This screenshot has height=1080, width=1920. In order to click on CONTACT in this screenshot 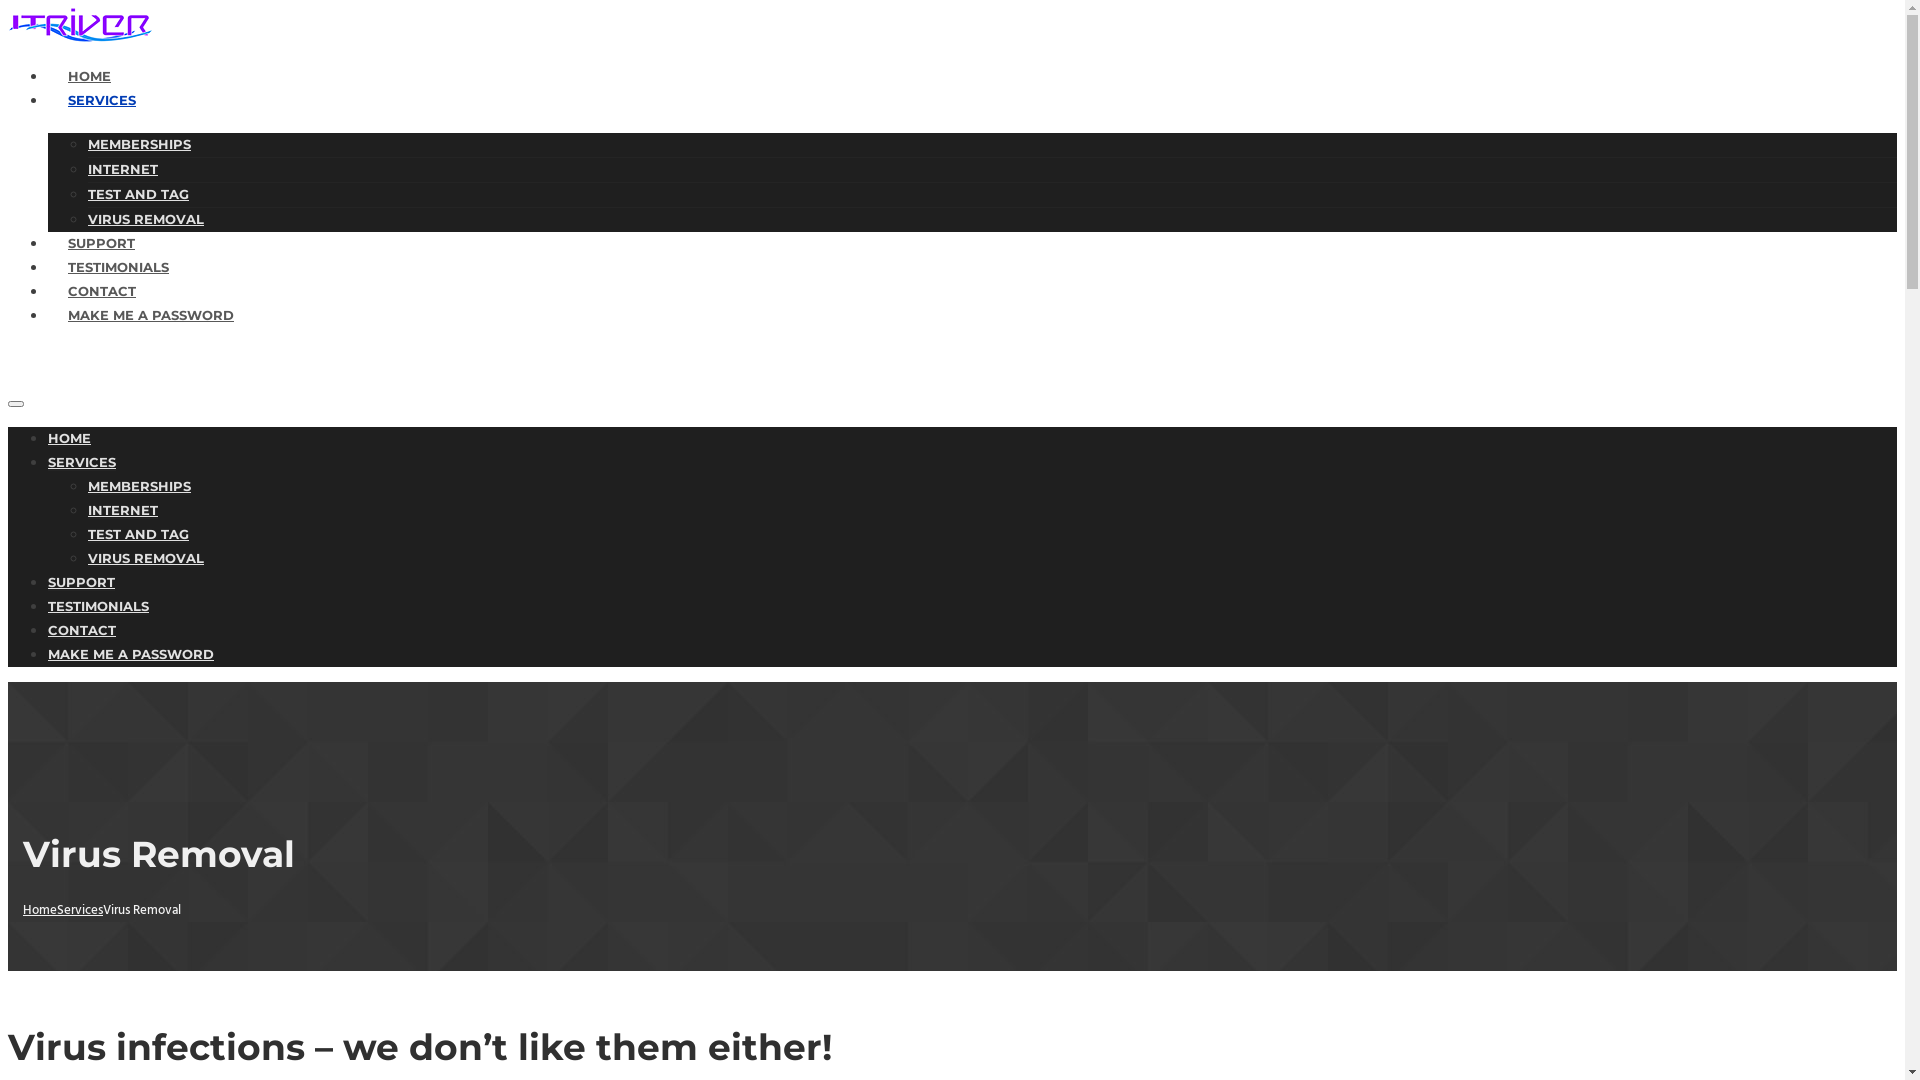, I will do `click(82, 630)`.